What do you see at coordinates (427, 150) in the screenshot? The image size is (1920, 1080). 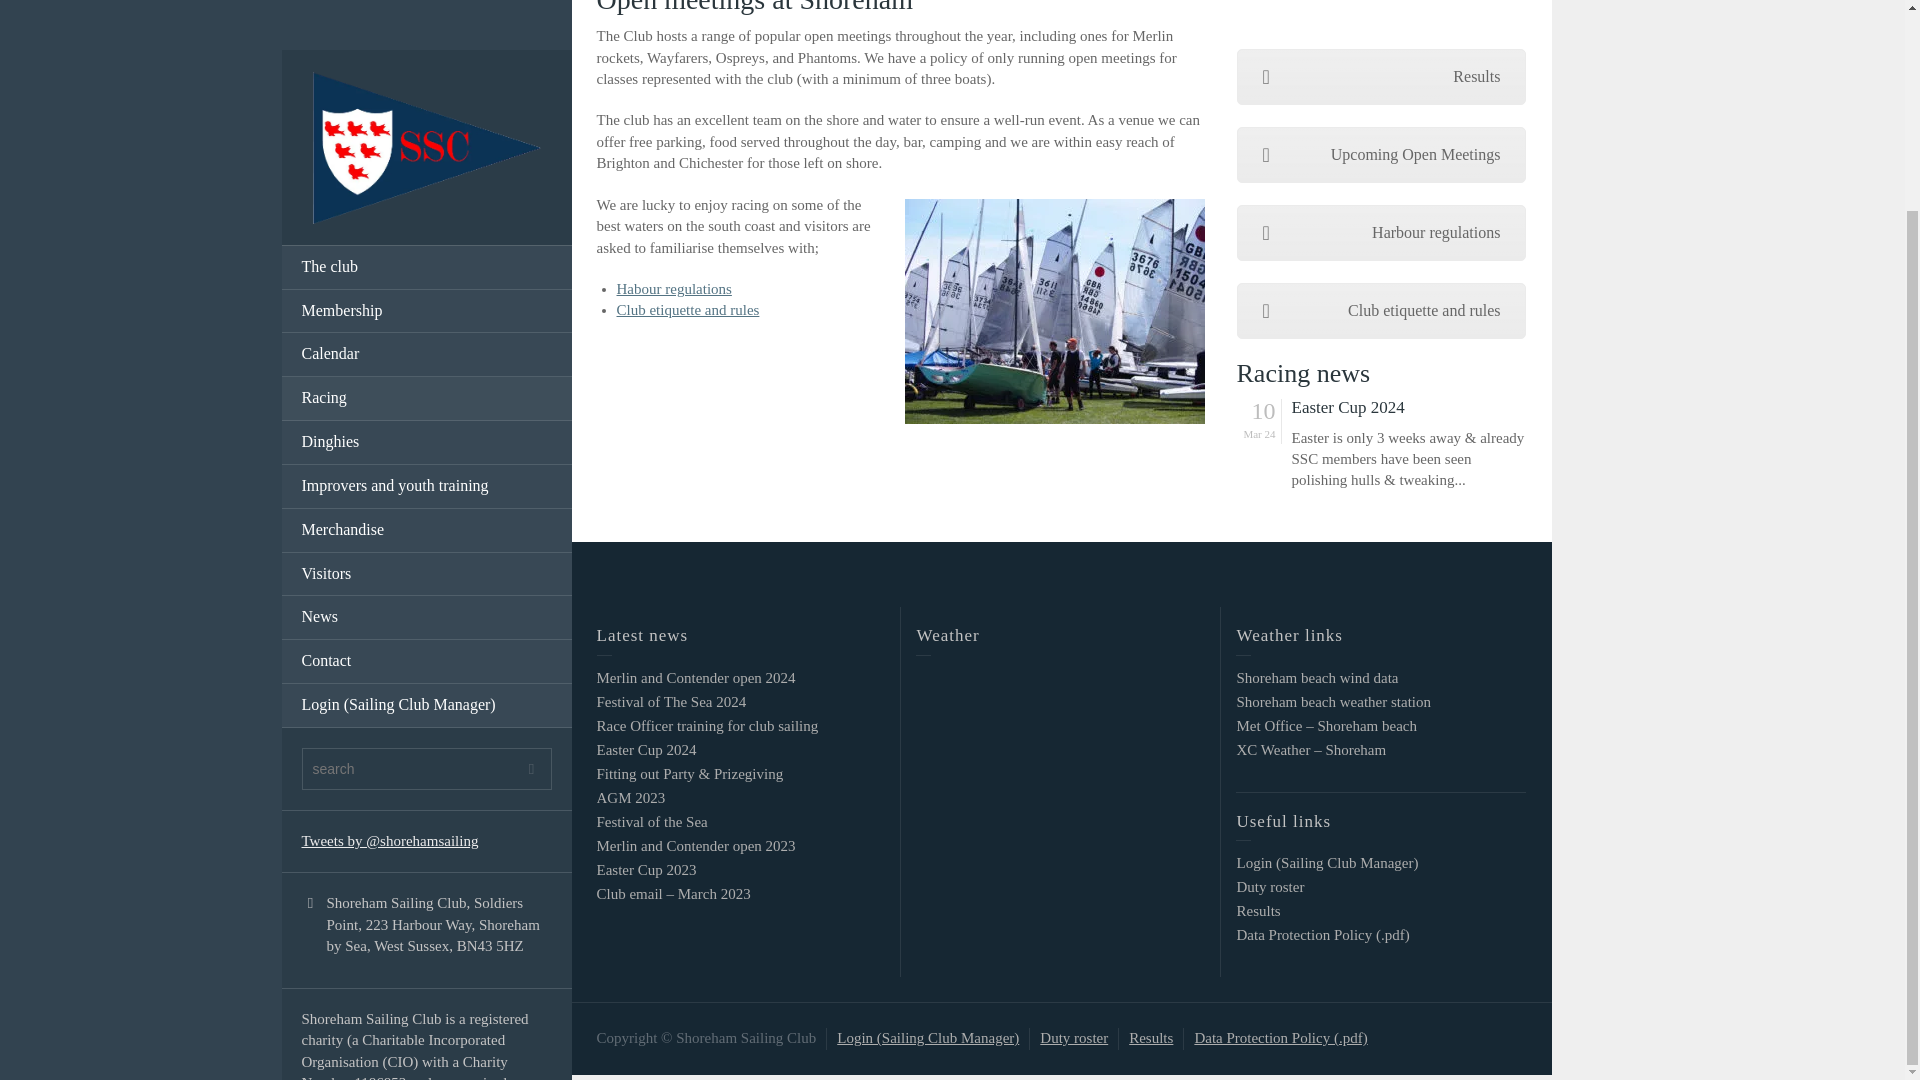 I see `Racing` at bounding box center [427, 150].